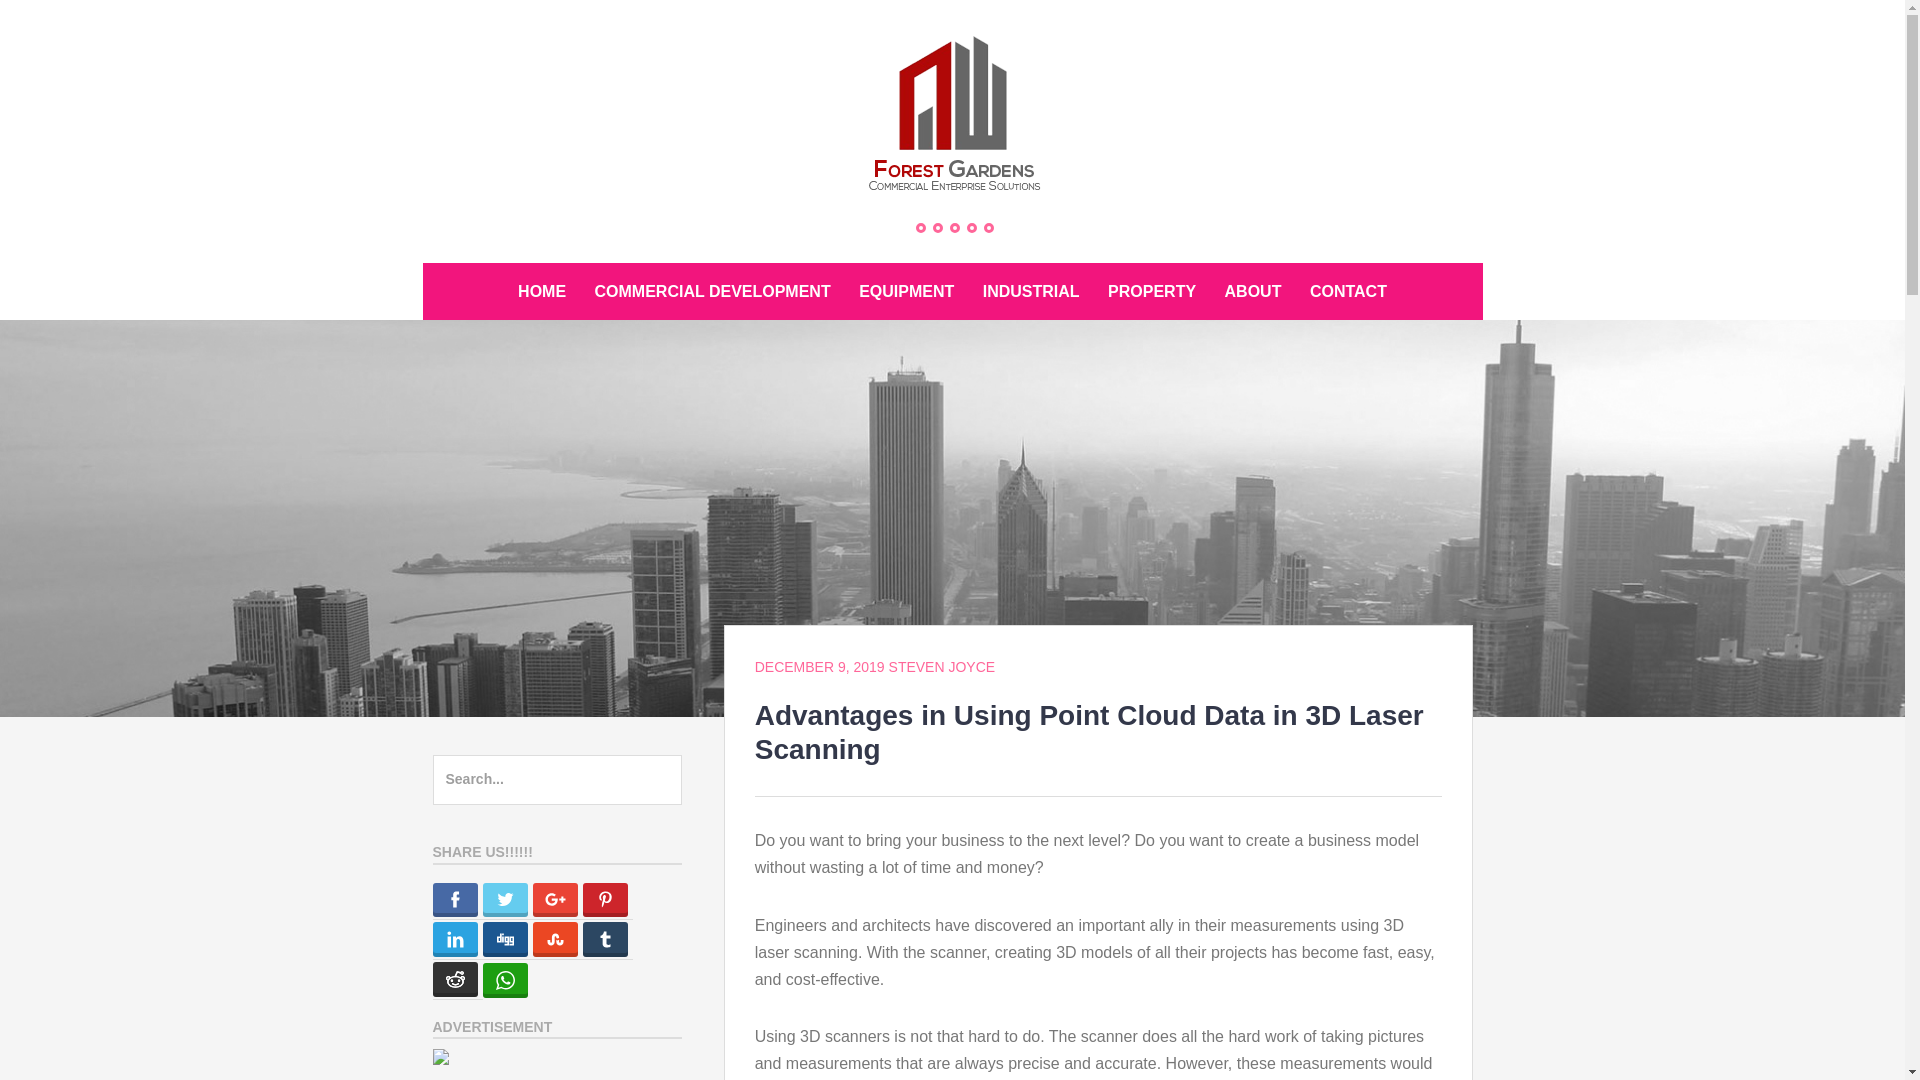 The image size is (1920, 1080). What do you see at coordinates (988, 228) in the screenshot?
I see `Terms of Use` at bounding box center [988, 228].